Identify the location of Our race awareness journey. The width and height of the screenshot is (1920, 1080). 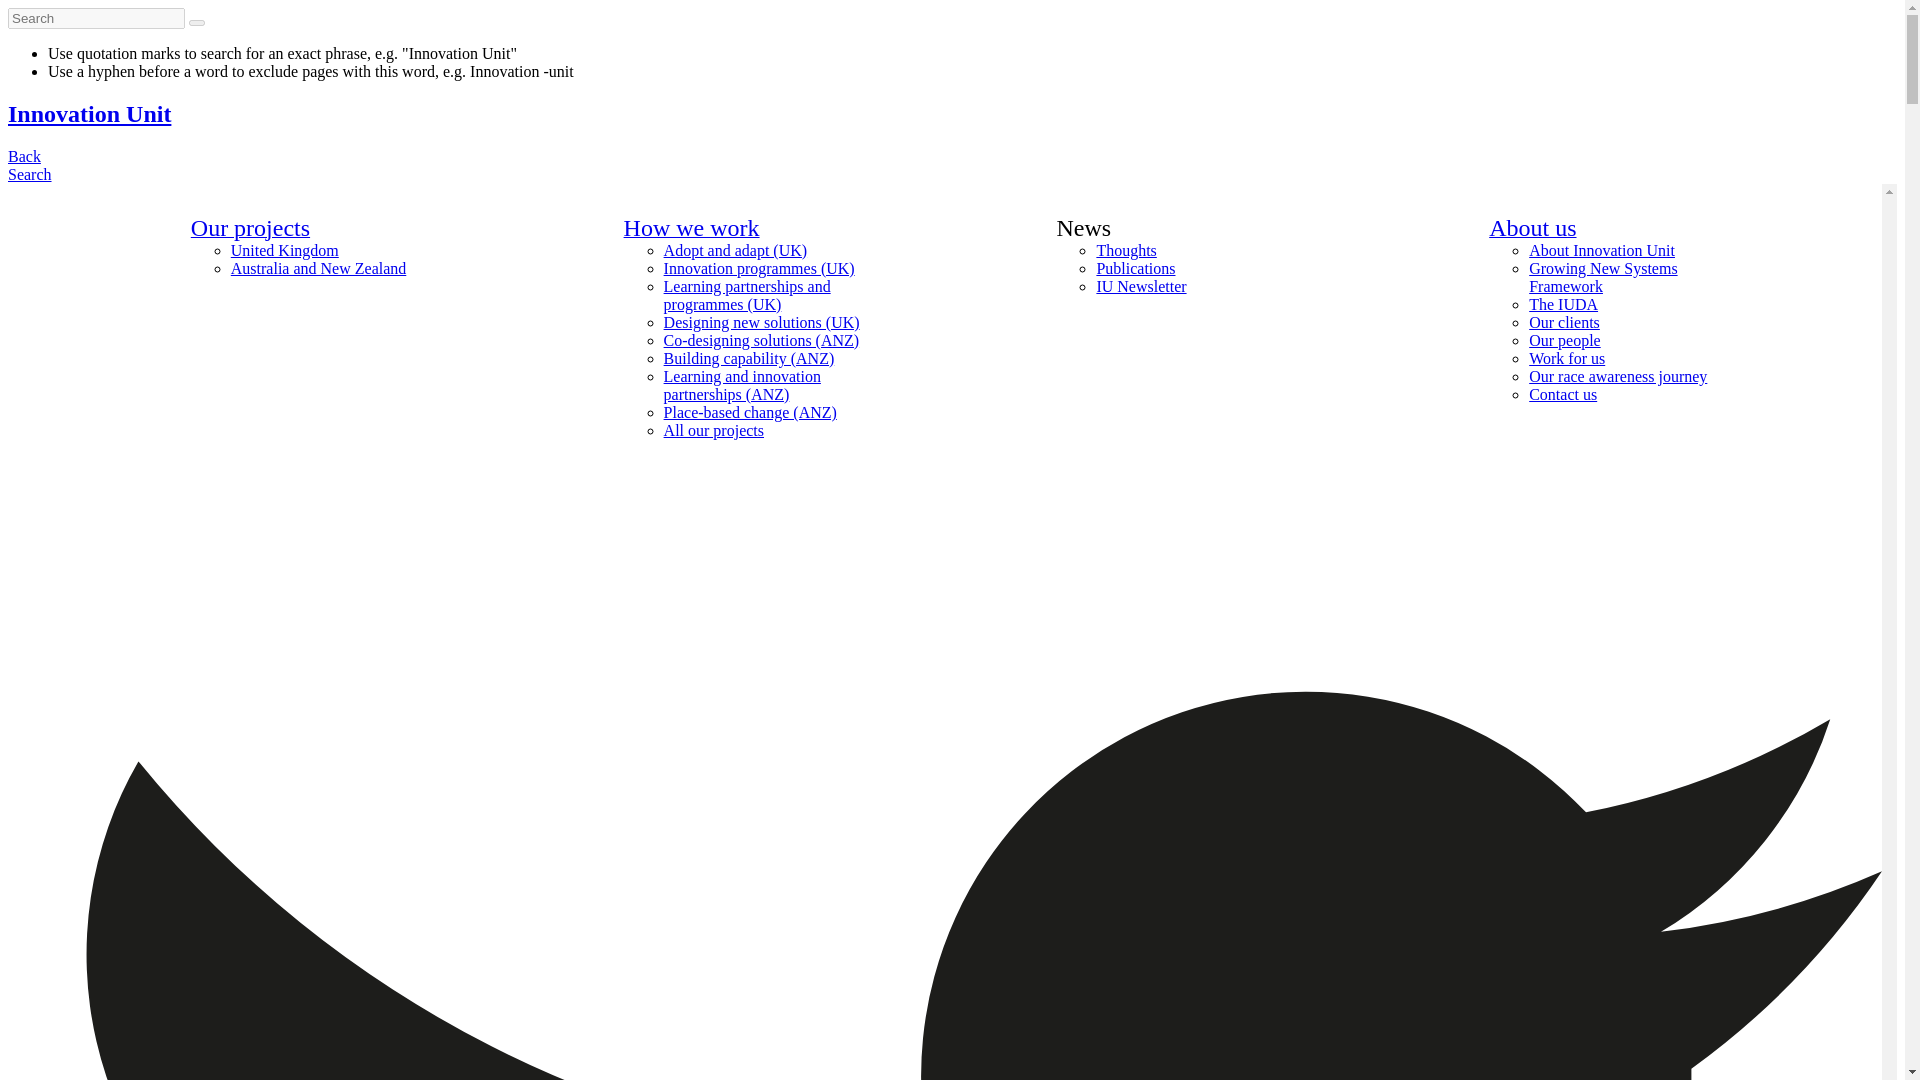
(1617, 376).